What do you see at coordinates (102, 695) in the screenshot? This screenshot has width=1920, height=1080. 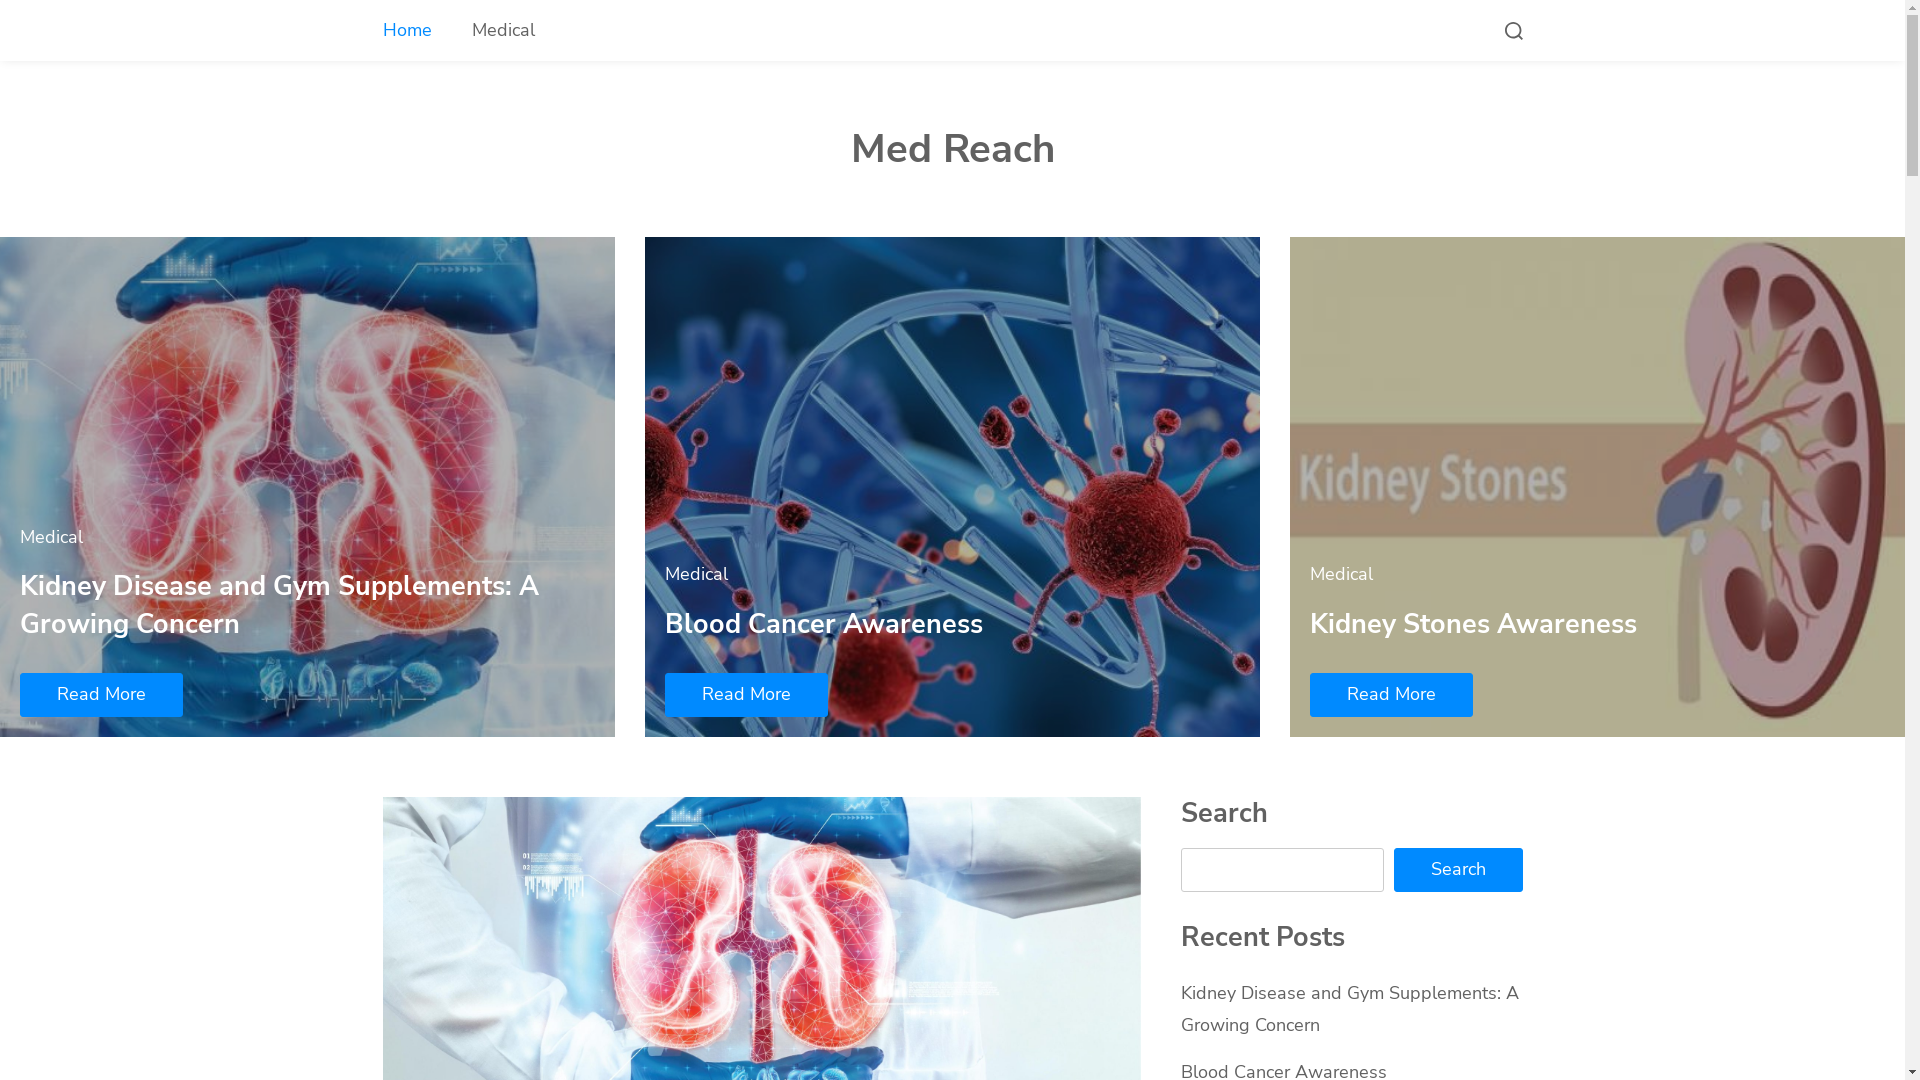 I see `Read More` at bounding box center [102, 695].